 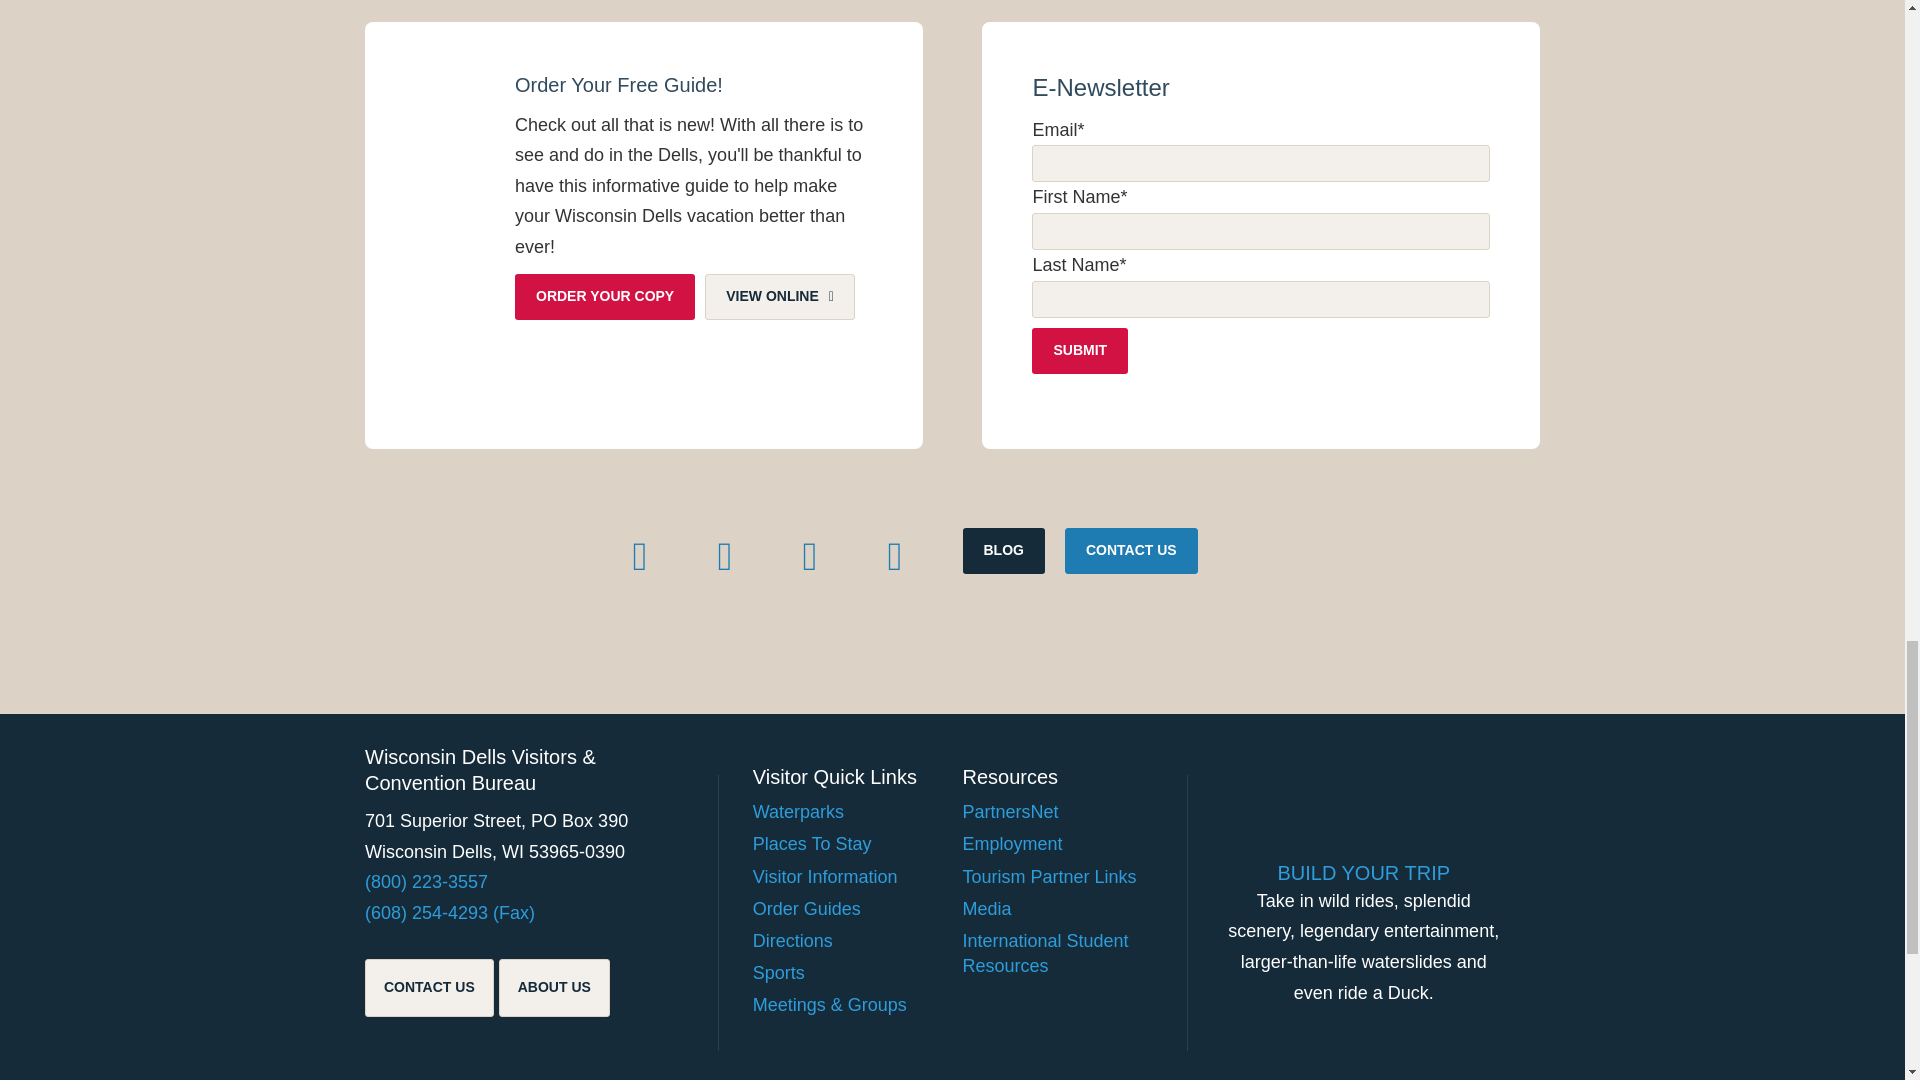 What do you see at coordinates (808, 556) in the screenshot?
I see `Opens in a new window` at bounding box center [808, 556].